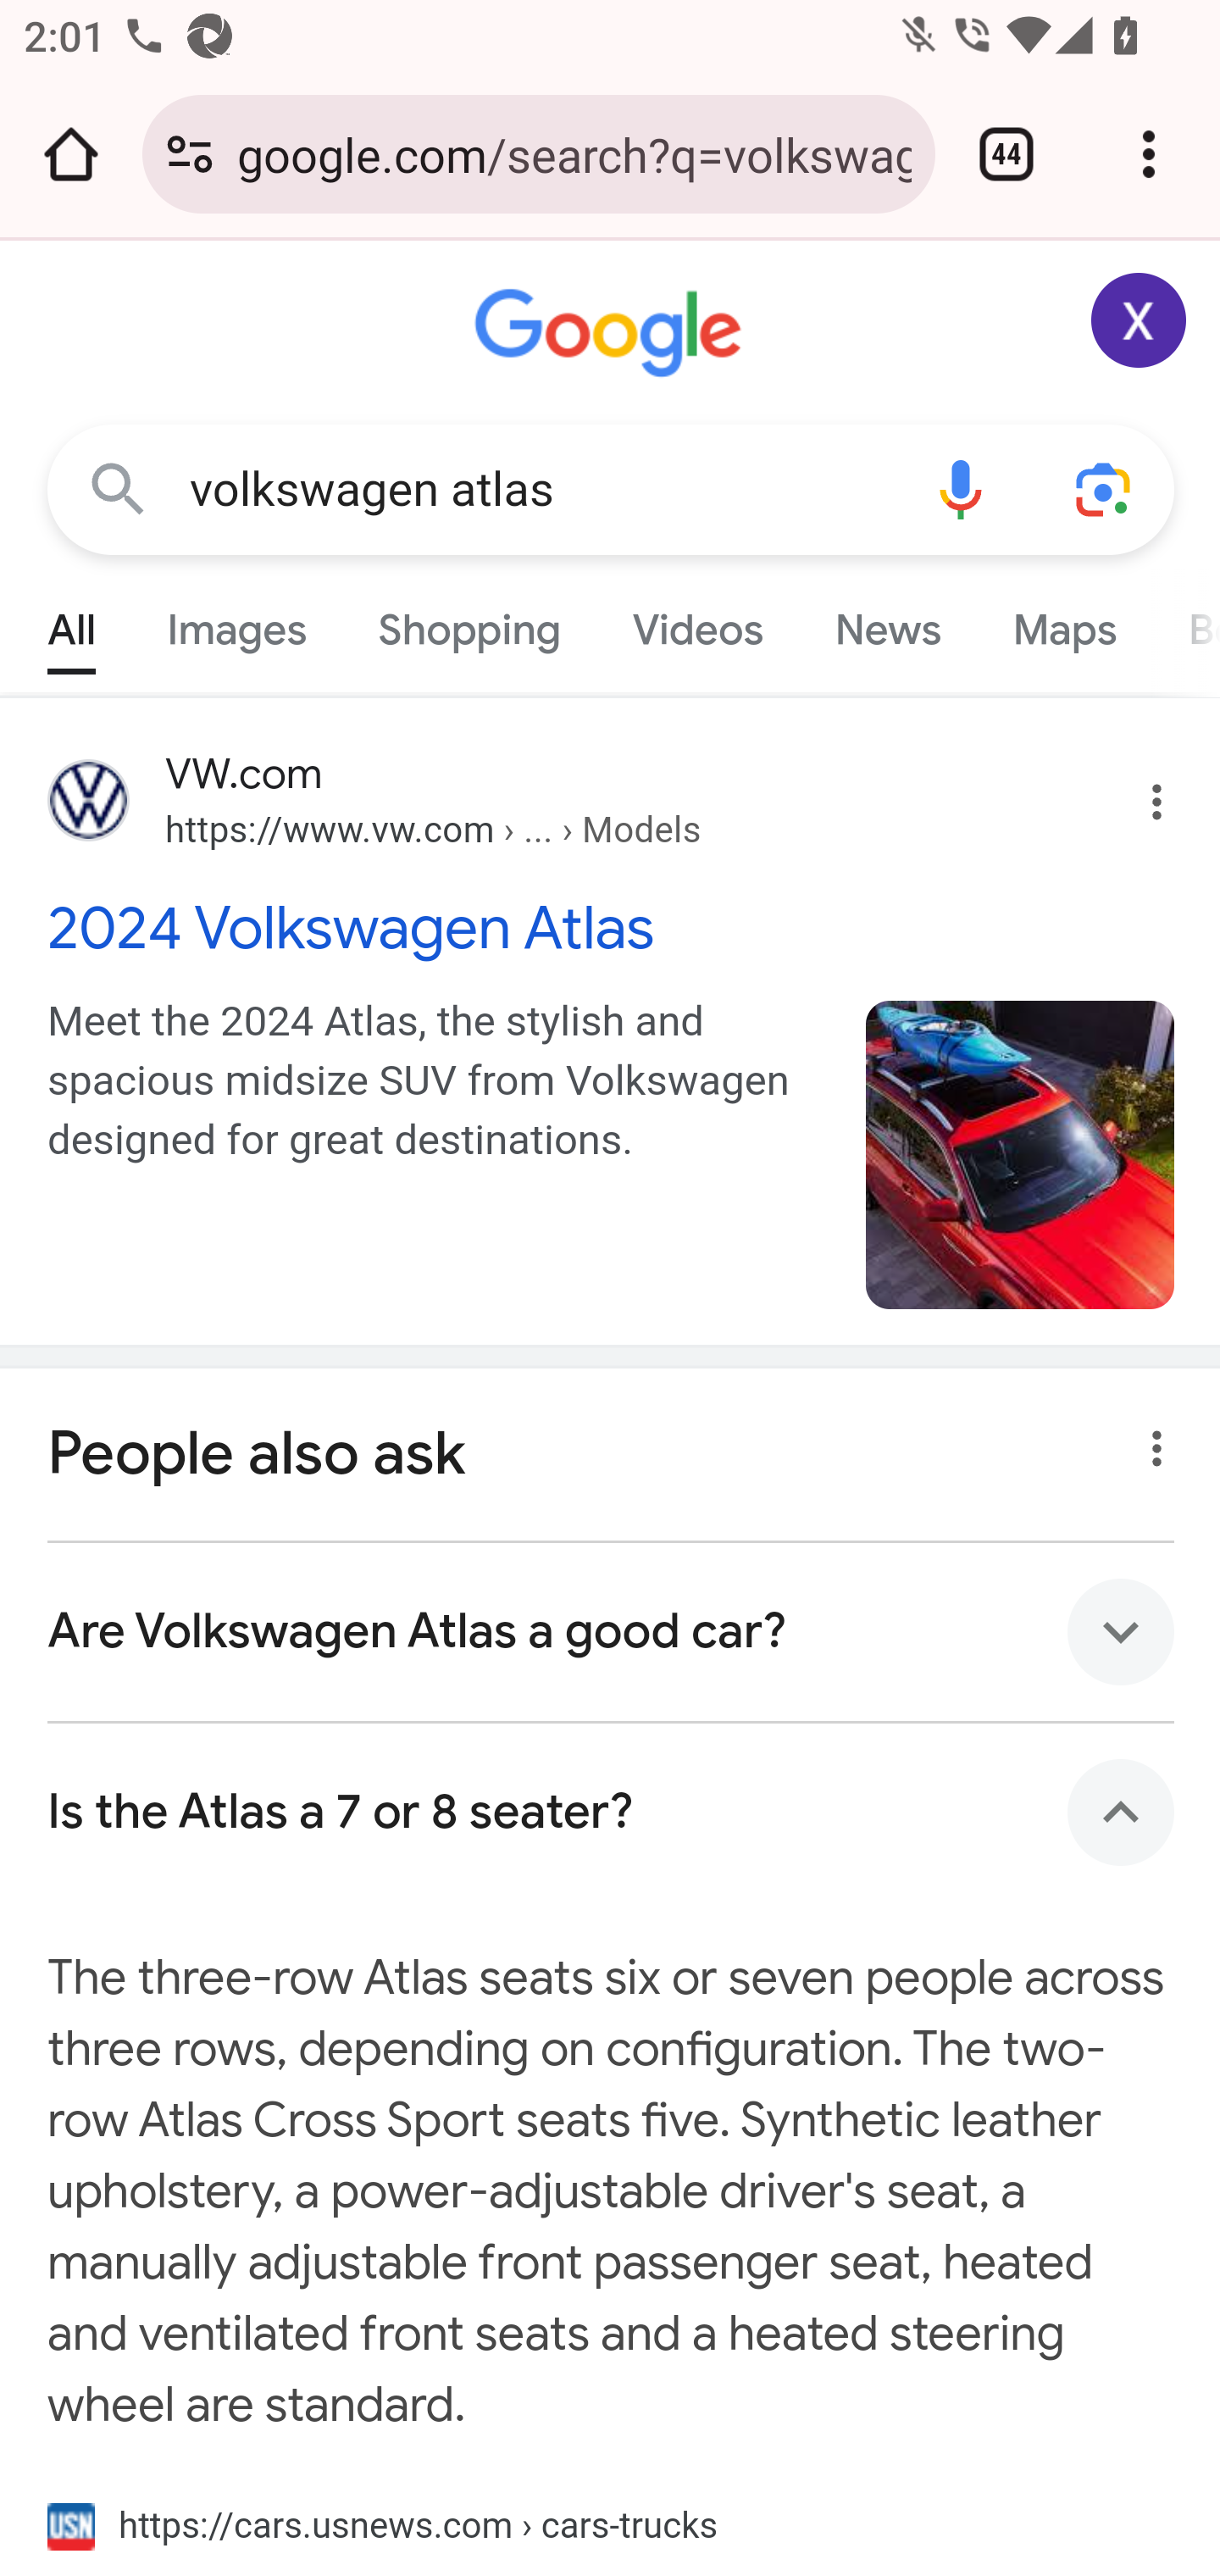 The height and width of the screenshot is (2576, 1220). What do you see at coordinates (1147, 1440) in the screenshot?
I see `About this result` at bounding box center [1147, 1440].